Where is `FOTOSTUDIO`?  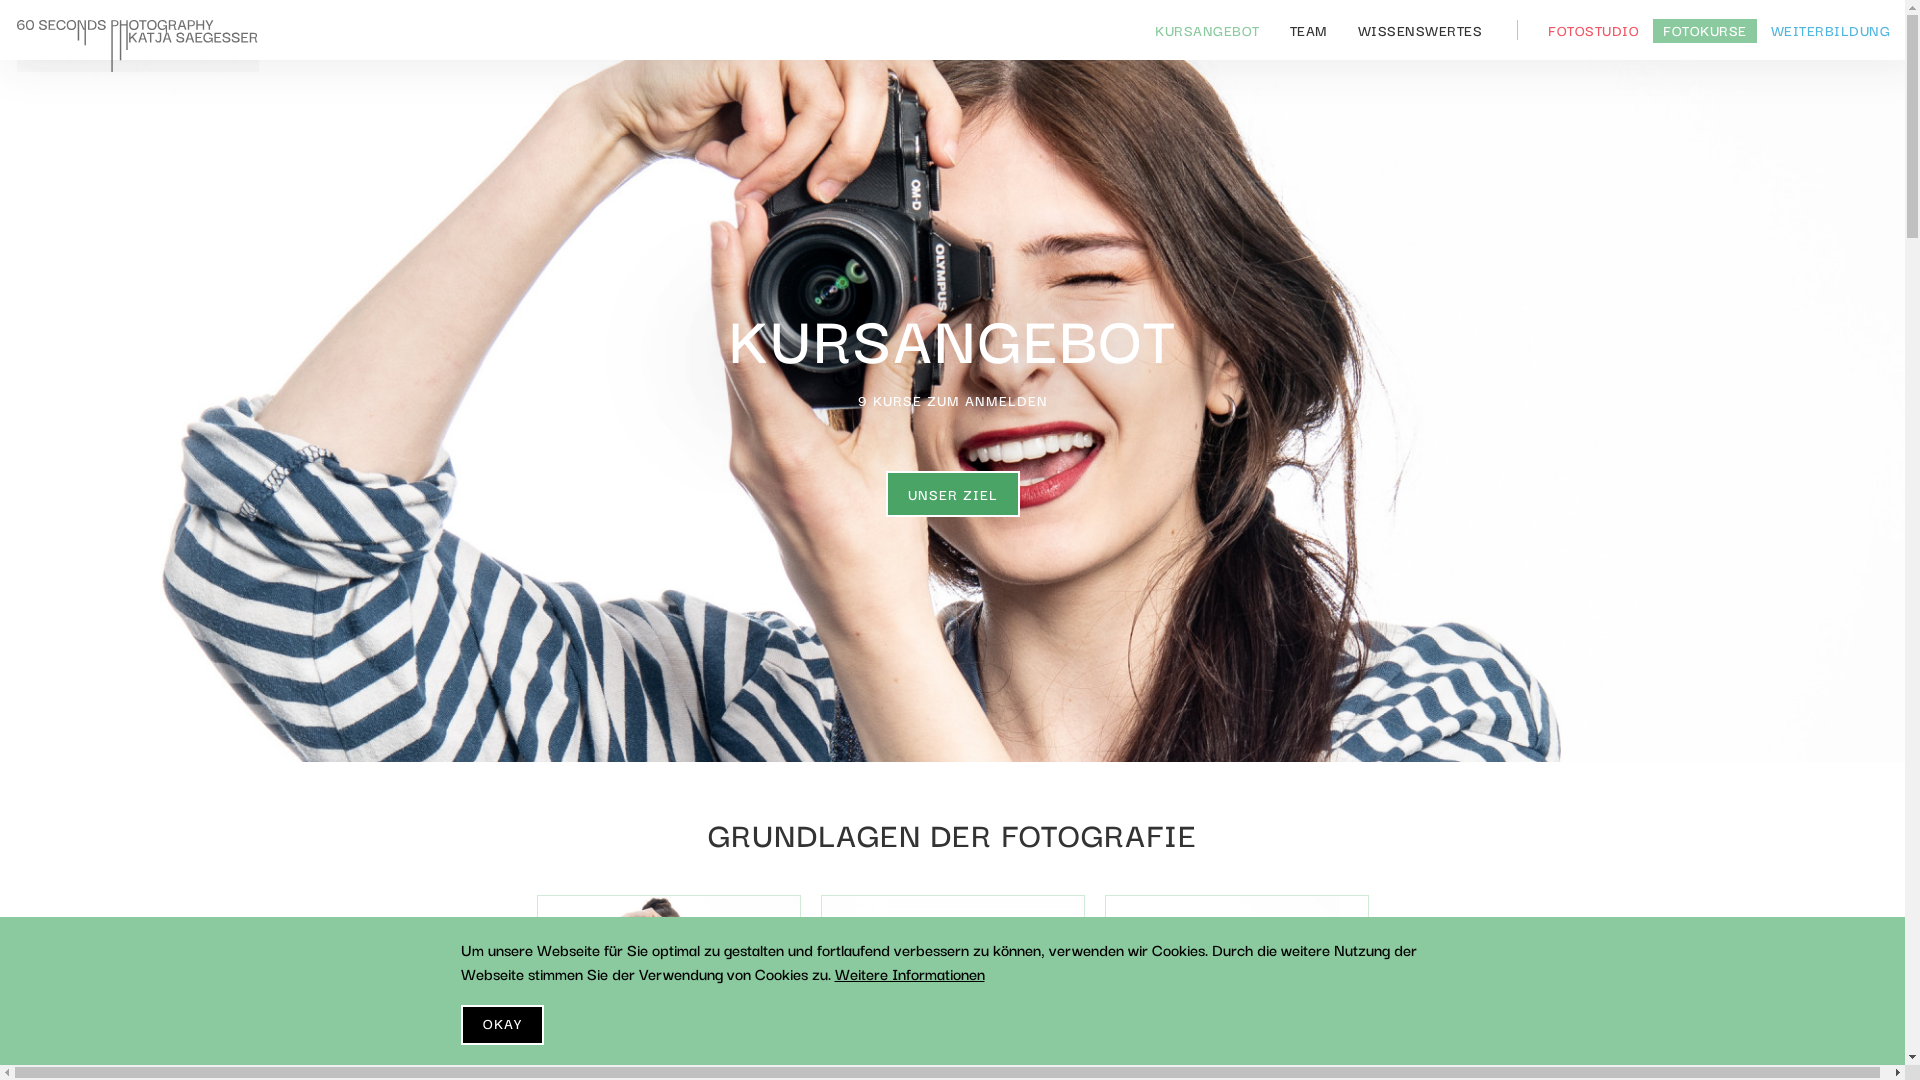
FOTOSTUDIO is located at coordinates (1594, 31).